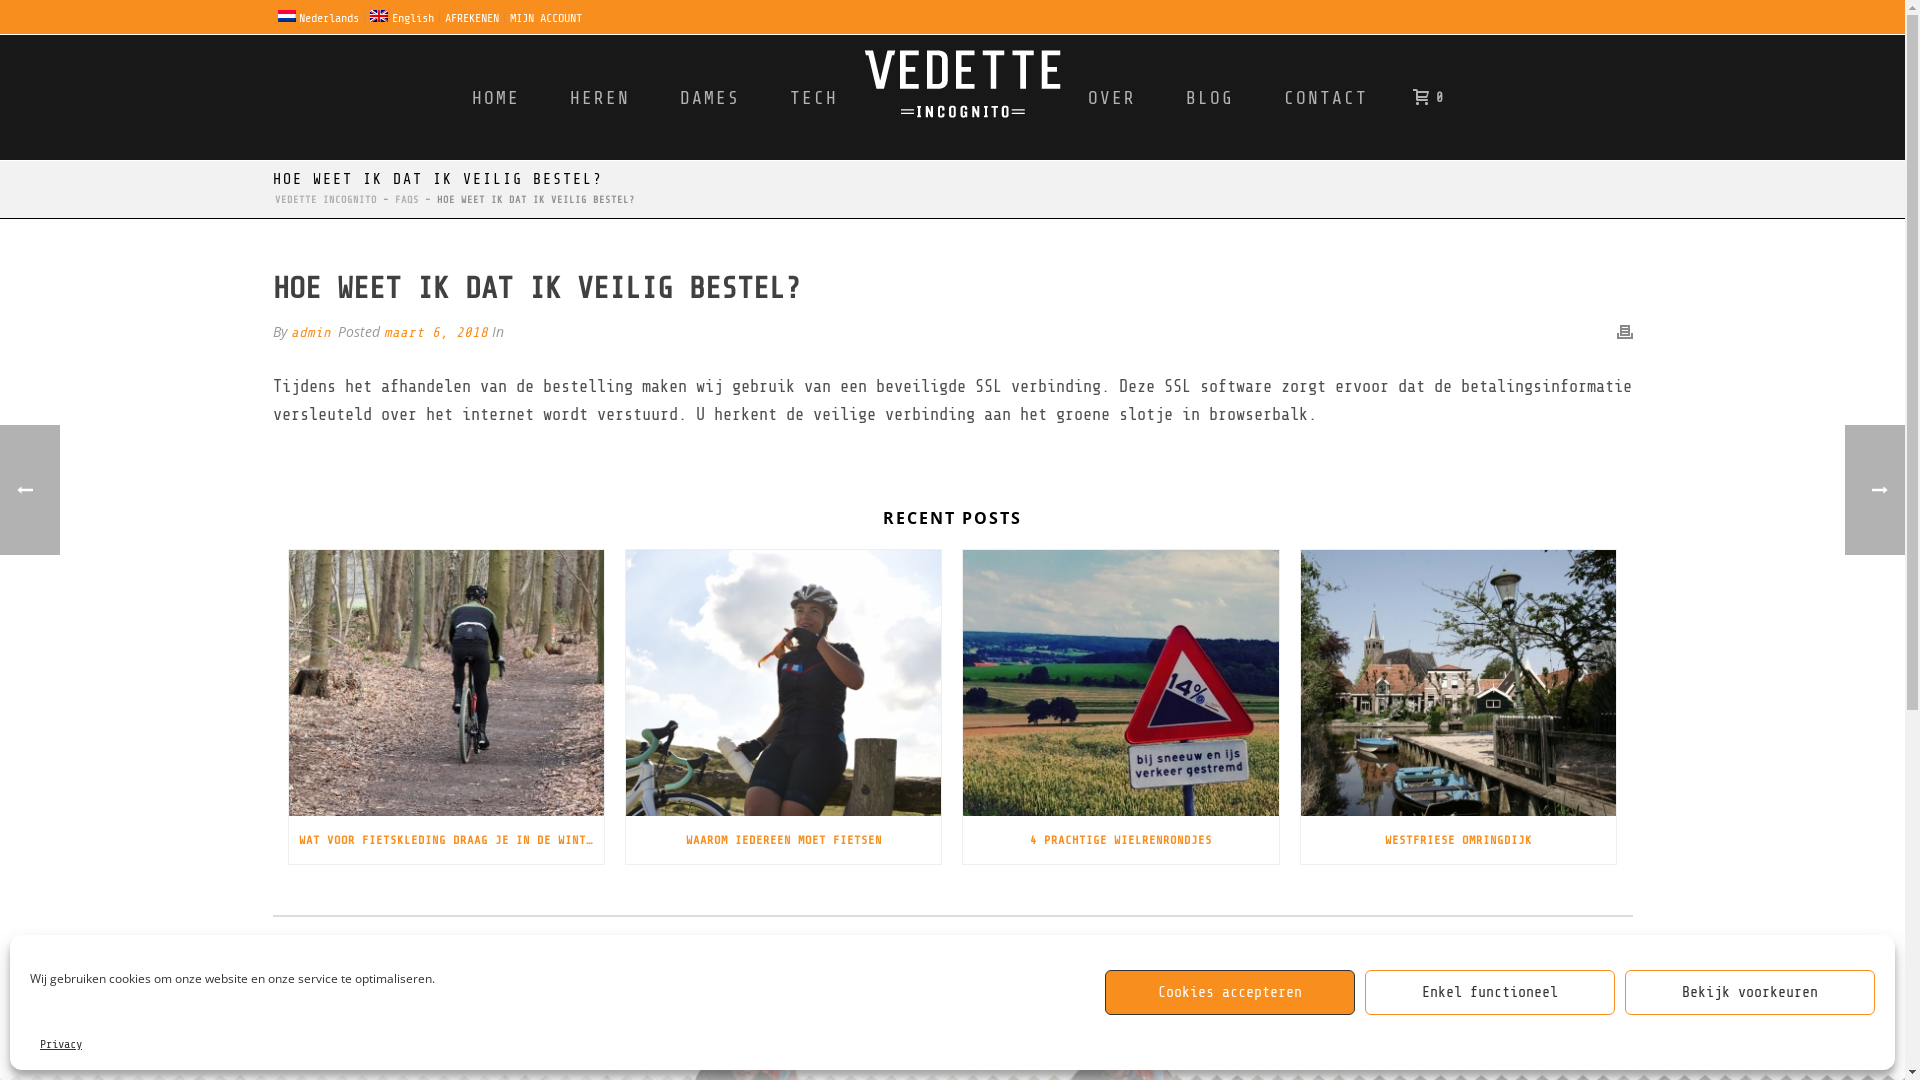 Image resolution: width=1920 pixels, height=1080 pixels. Describe the element at coordinates (1325, 98) in the screenshot. I see `CONTACT` at that location.